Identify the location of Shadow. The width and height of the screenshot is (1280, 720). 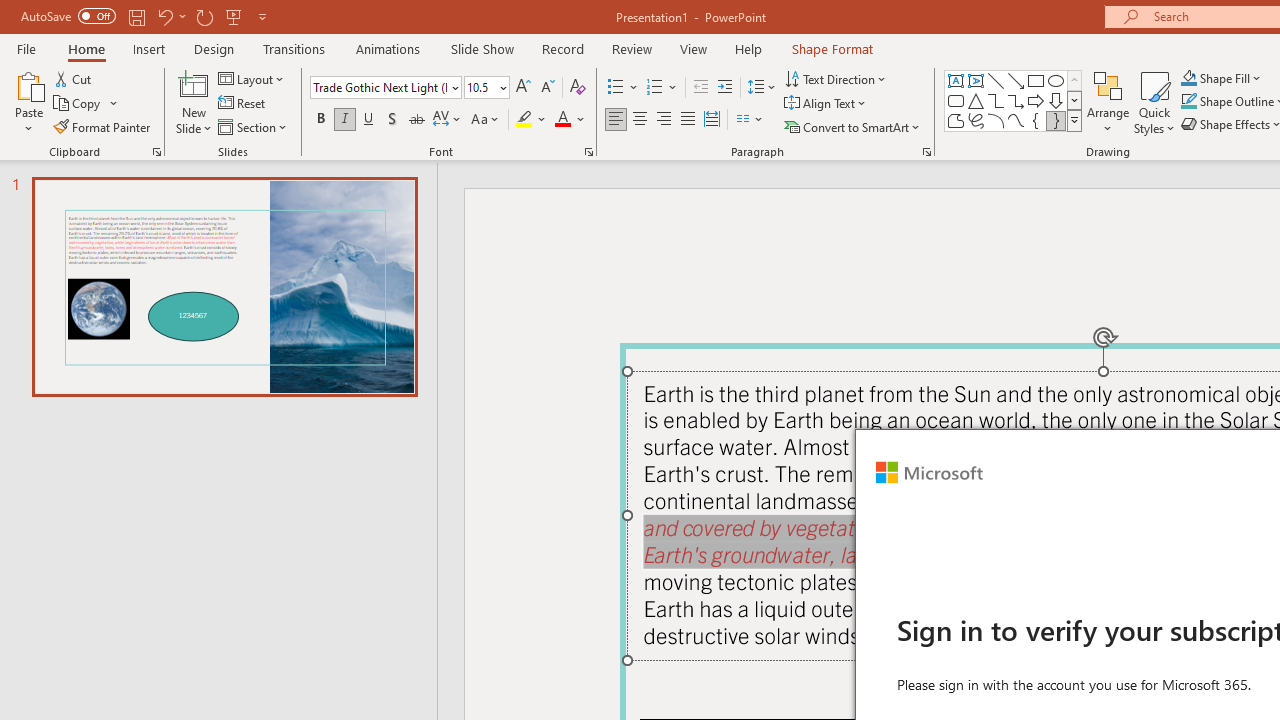
(392, 120).